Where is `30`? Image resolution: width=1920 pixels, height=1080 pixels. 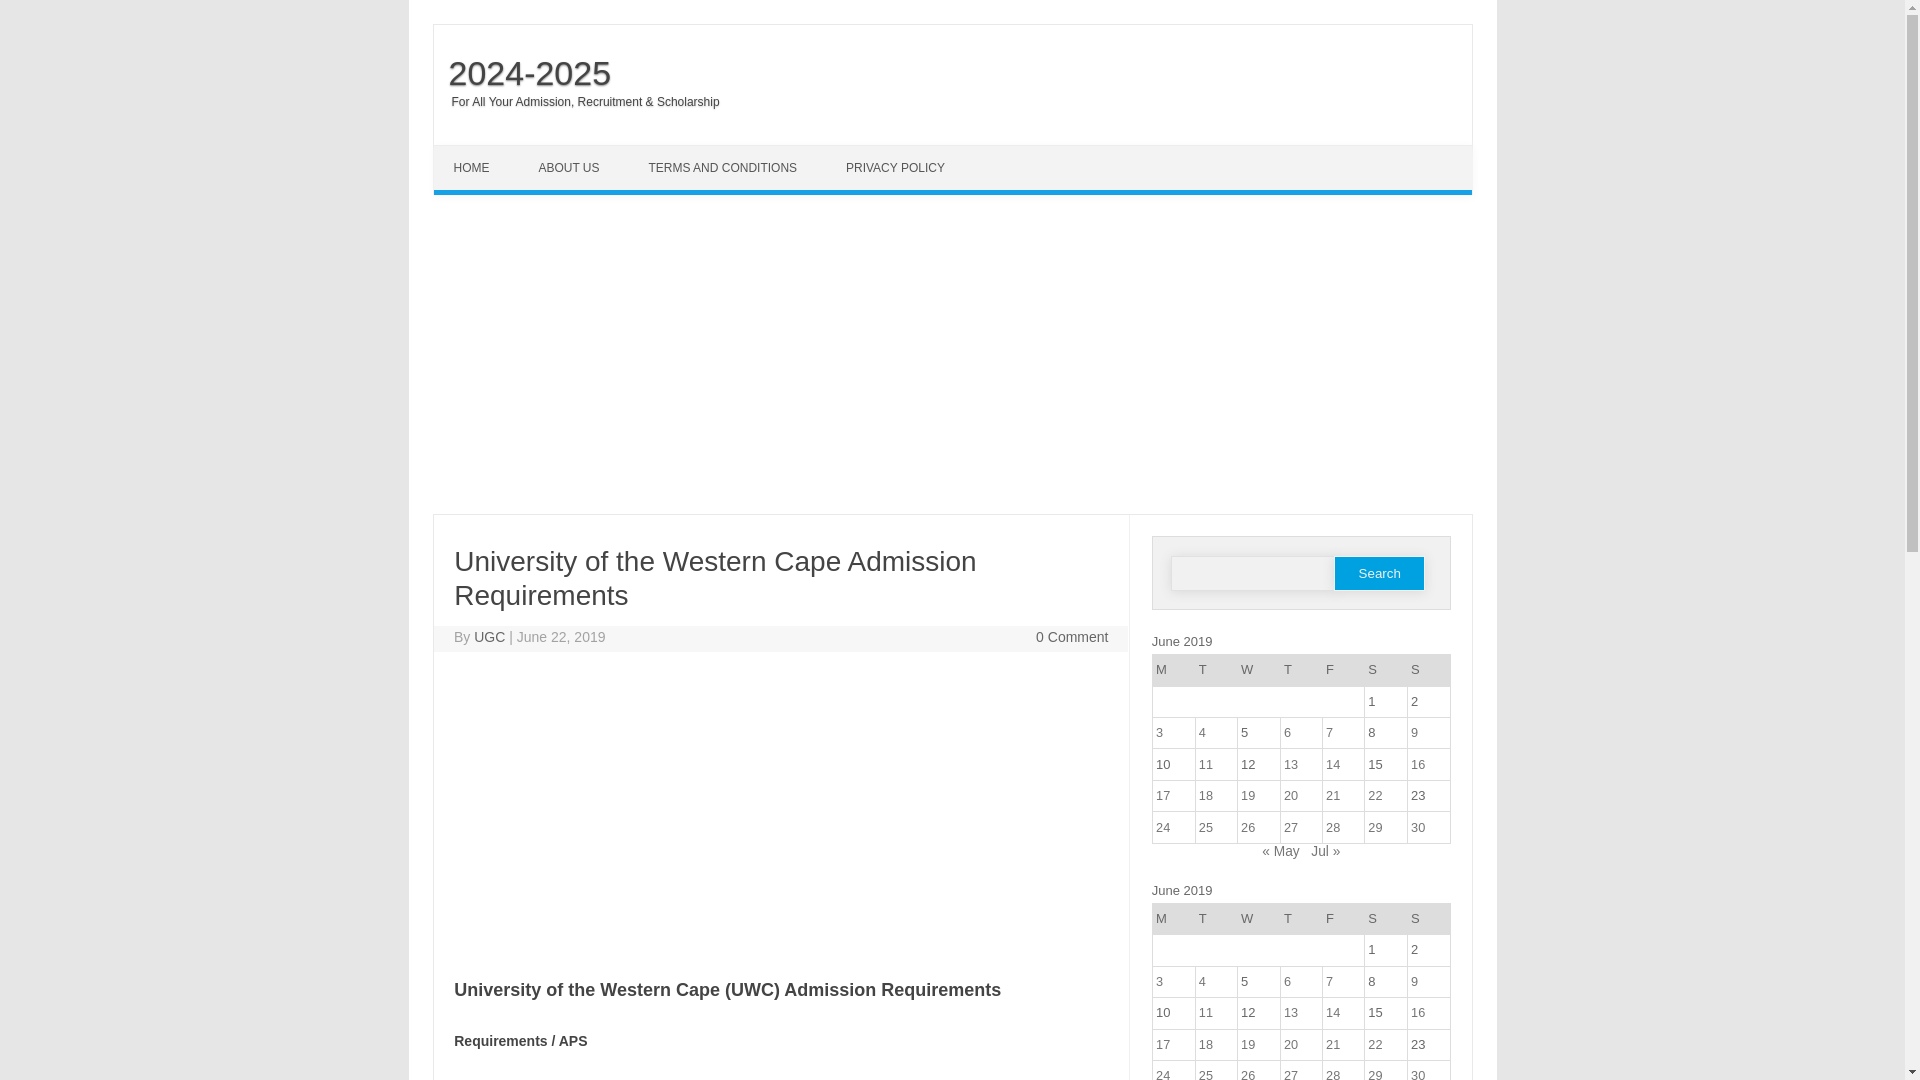 30 is located at coordinates (1418, 826).